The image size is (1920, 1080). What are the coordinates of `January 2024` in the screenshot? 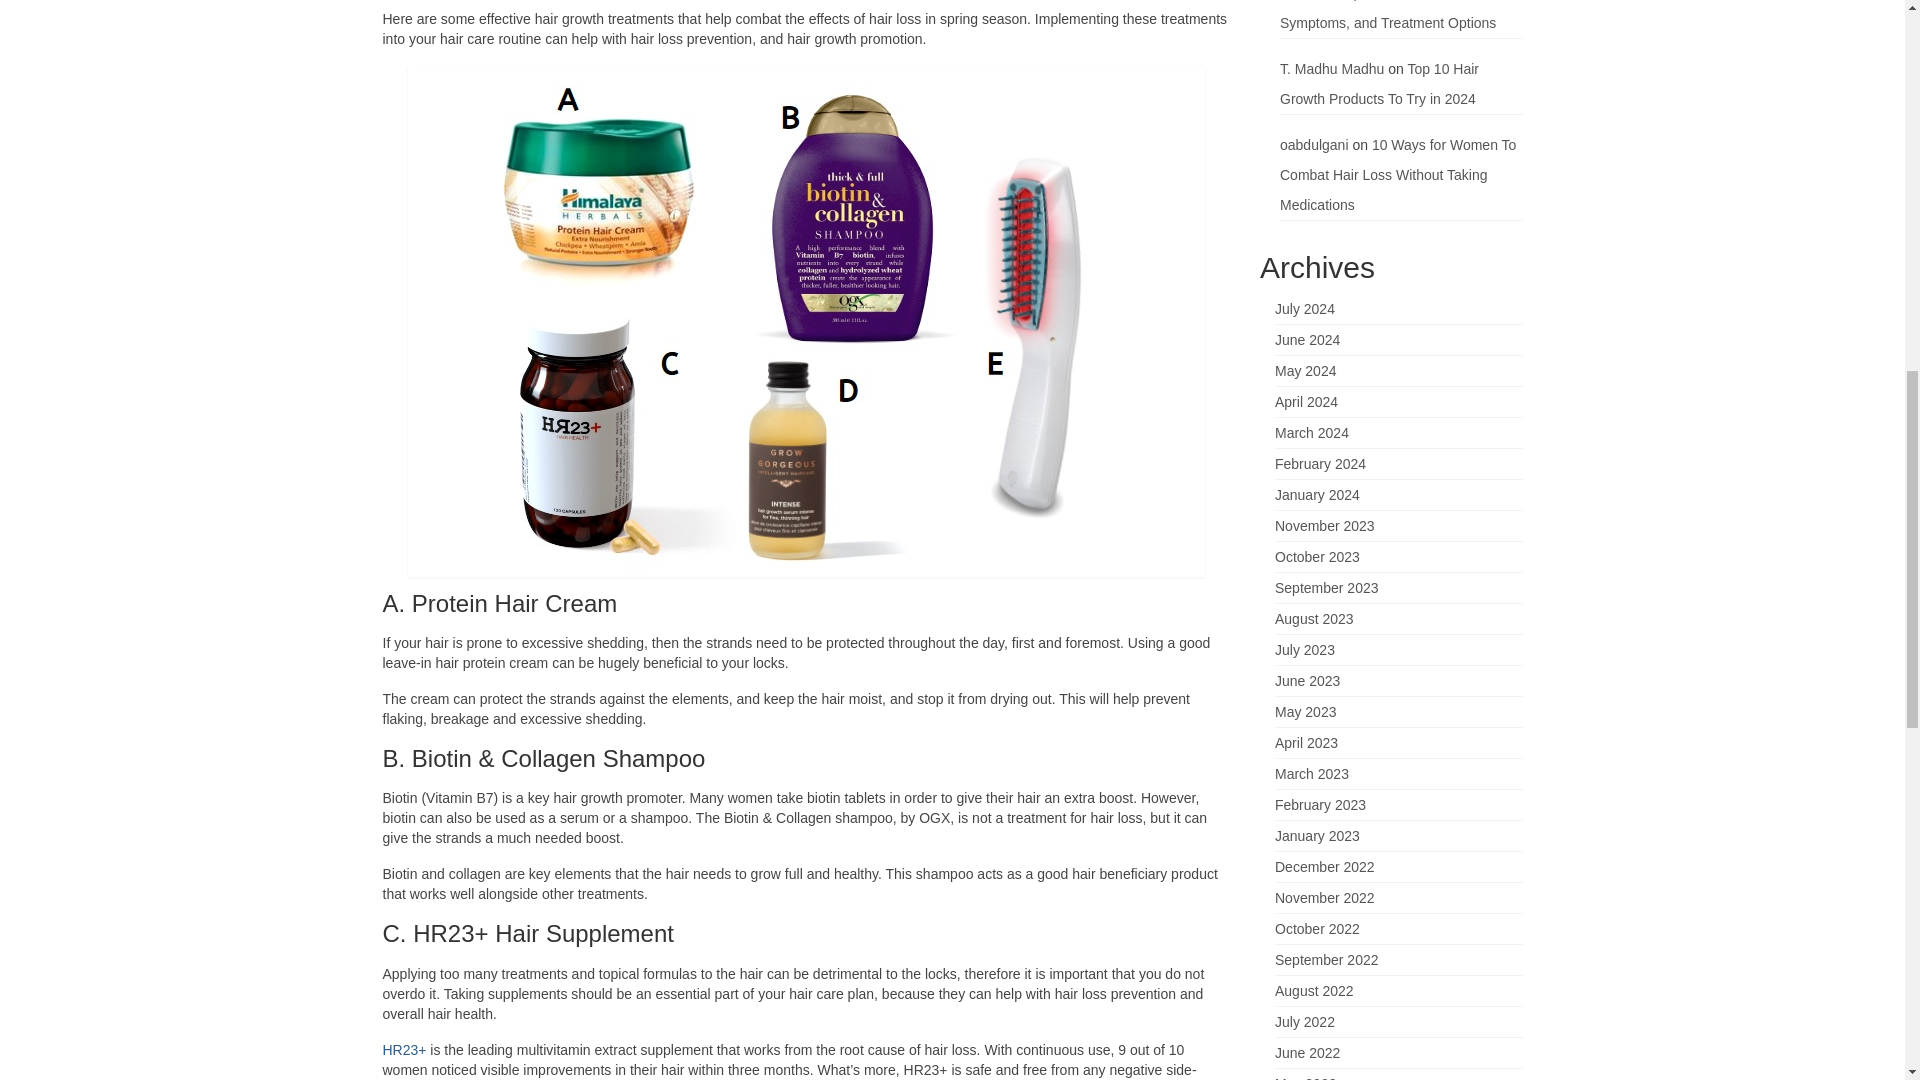 It's located at (1316, 495).